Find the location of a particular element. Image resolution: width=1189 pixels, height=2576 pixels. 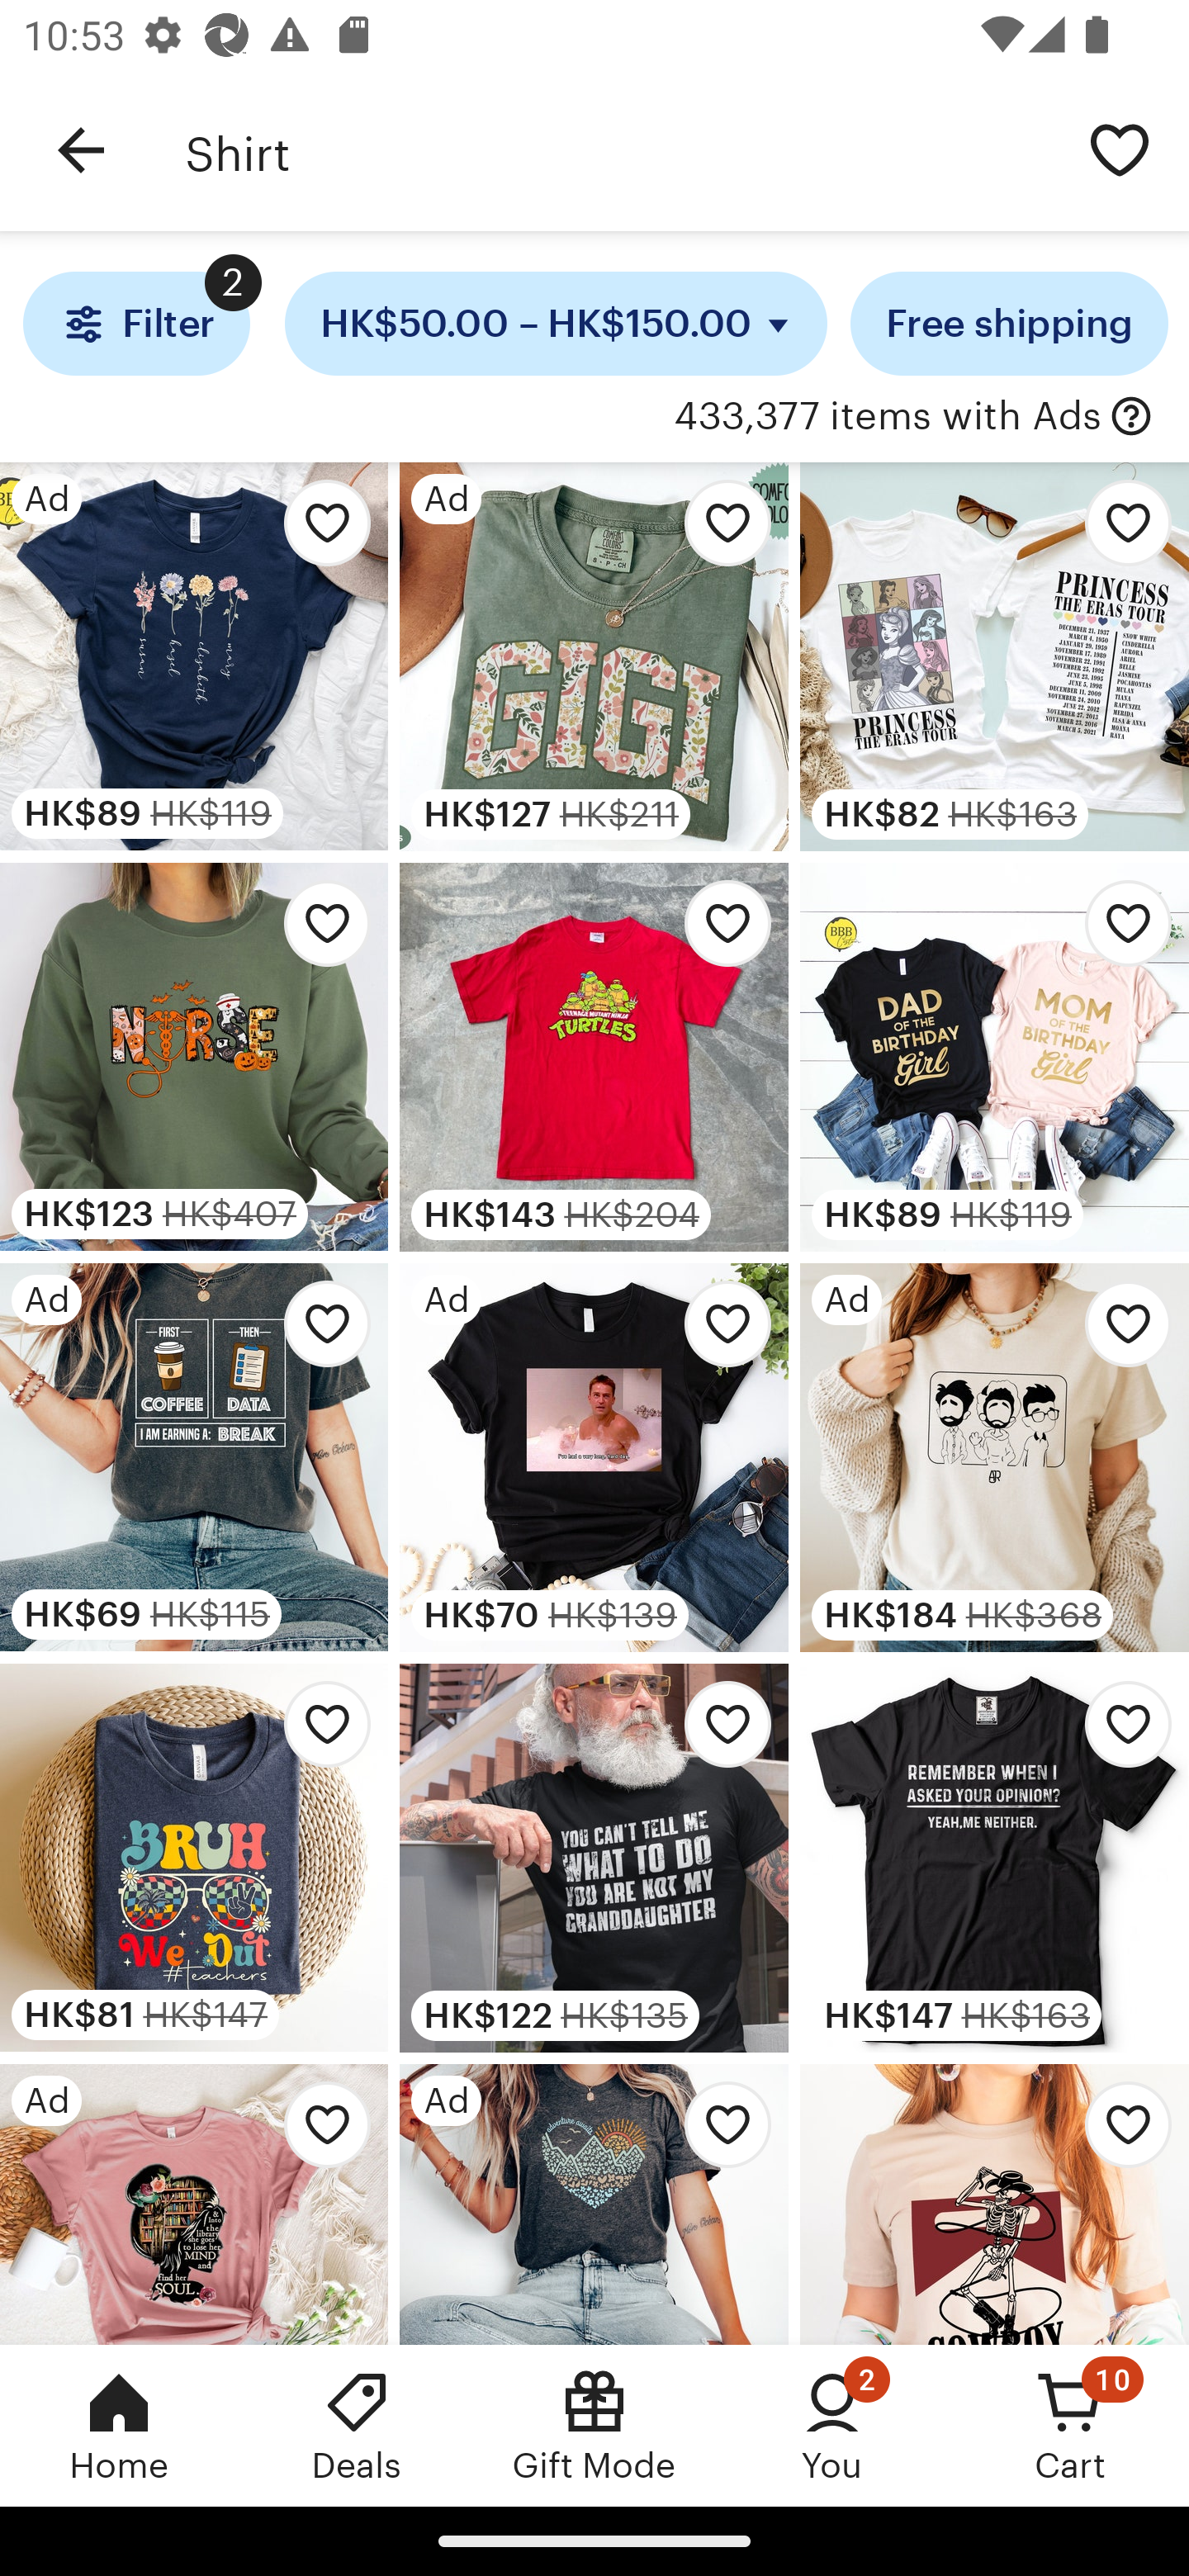

HK$50.00 – HK$150.00 is located at coordinates (557, 324).